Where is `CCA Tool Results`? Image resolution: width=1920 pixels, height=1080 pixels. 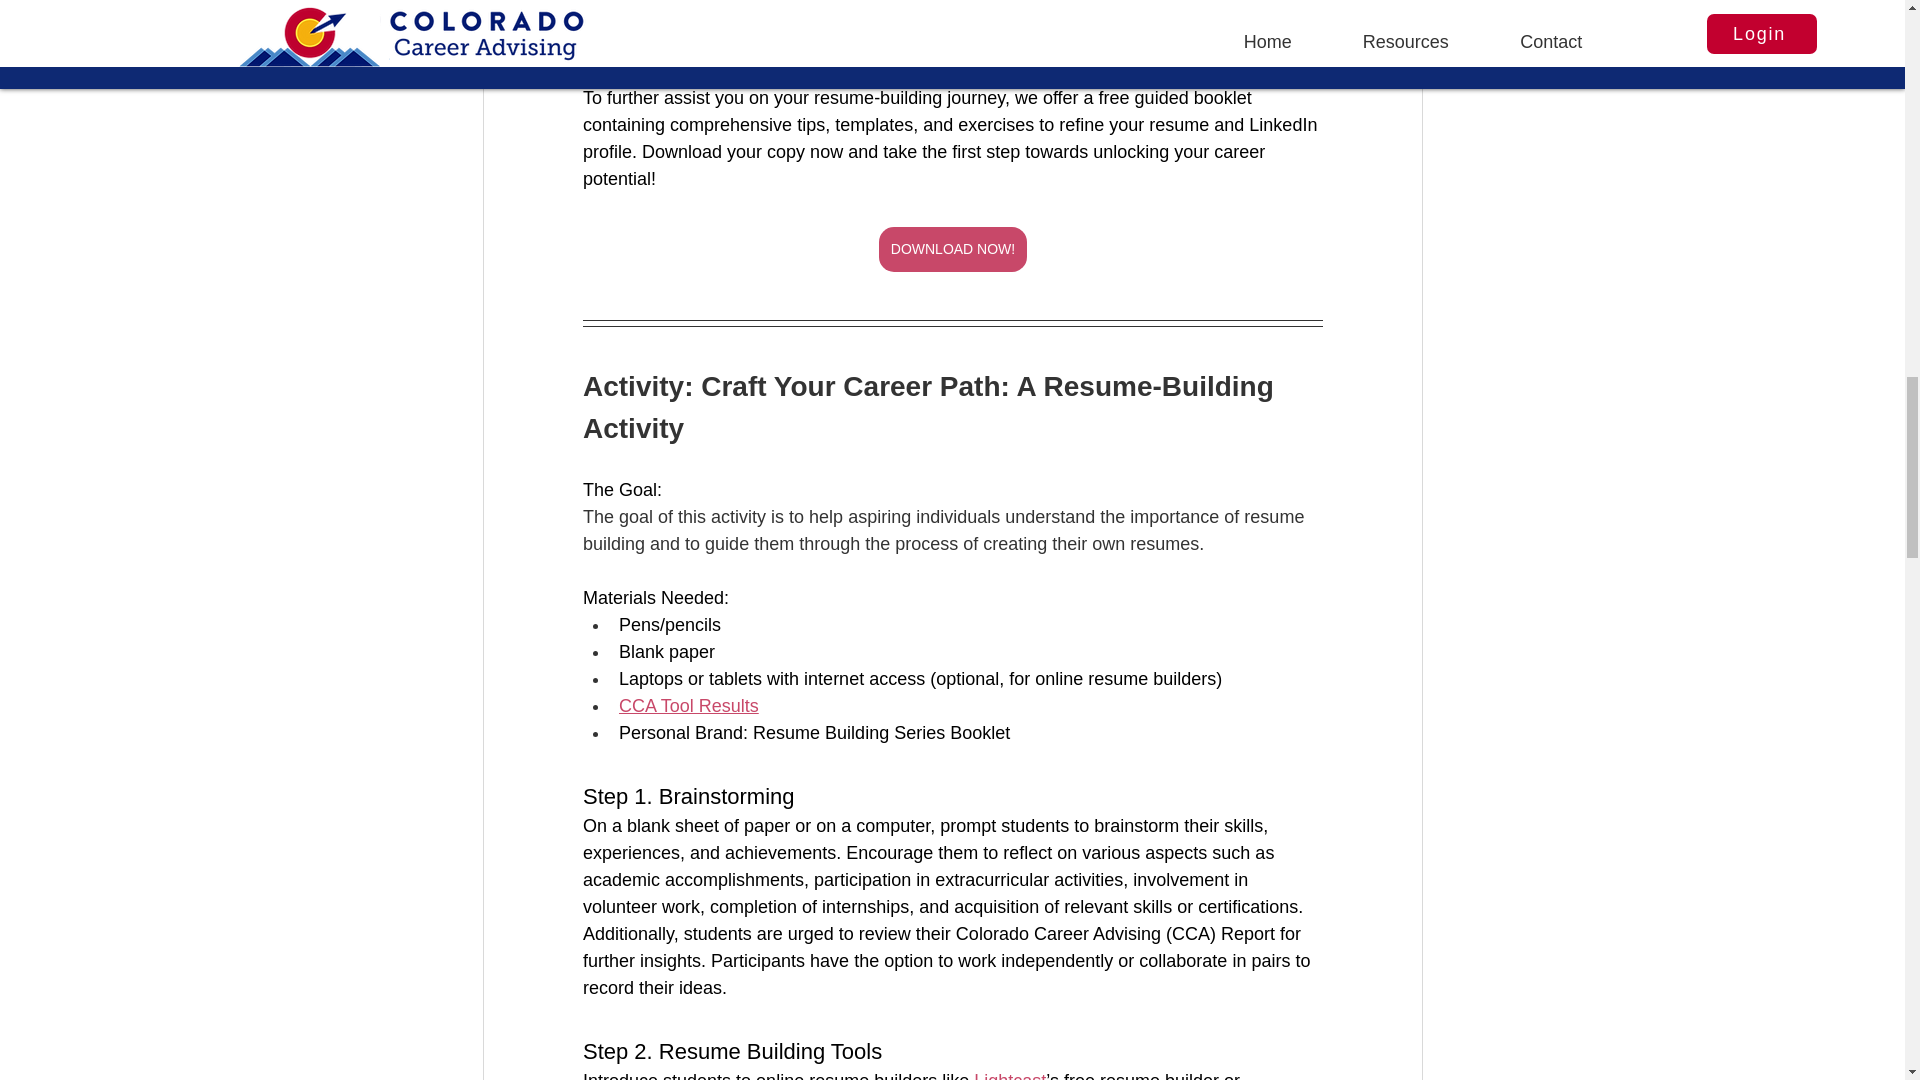 CCA Tool Results is located at coordinates (688, 706).